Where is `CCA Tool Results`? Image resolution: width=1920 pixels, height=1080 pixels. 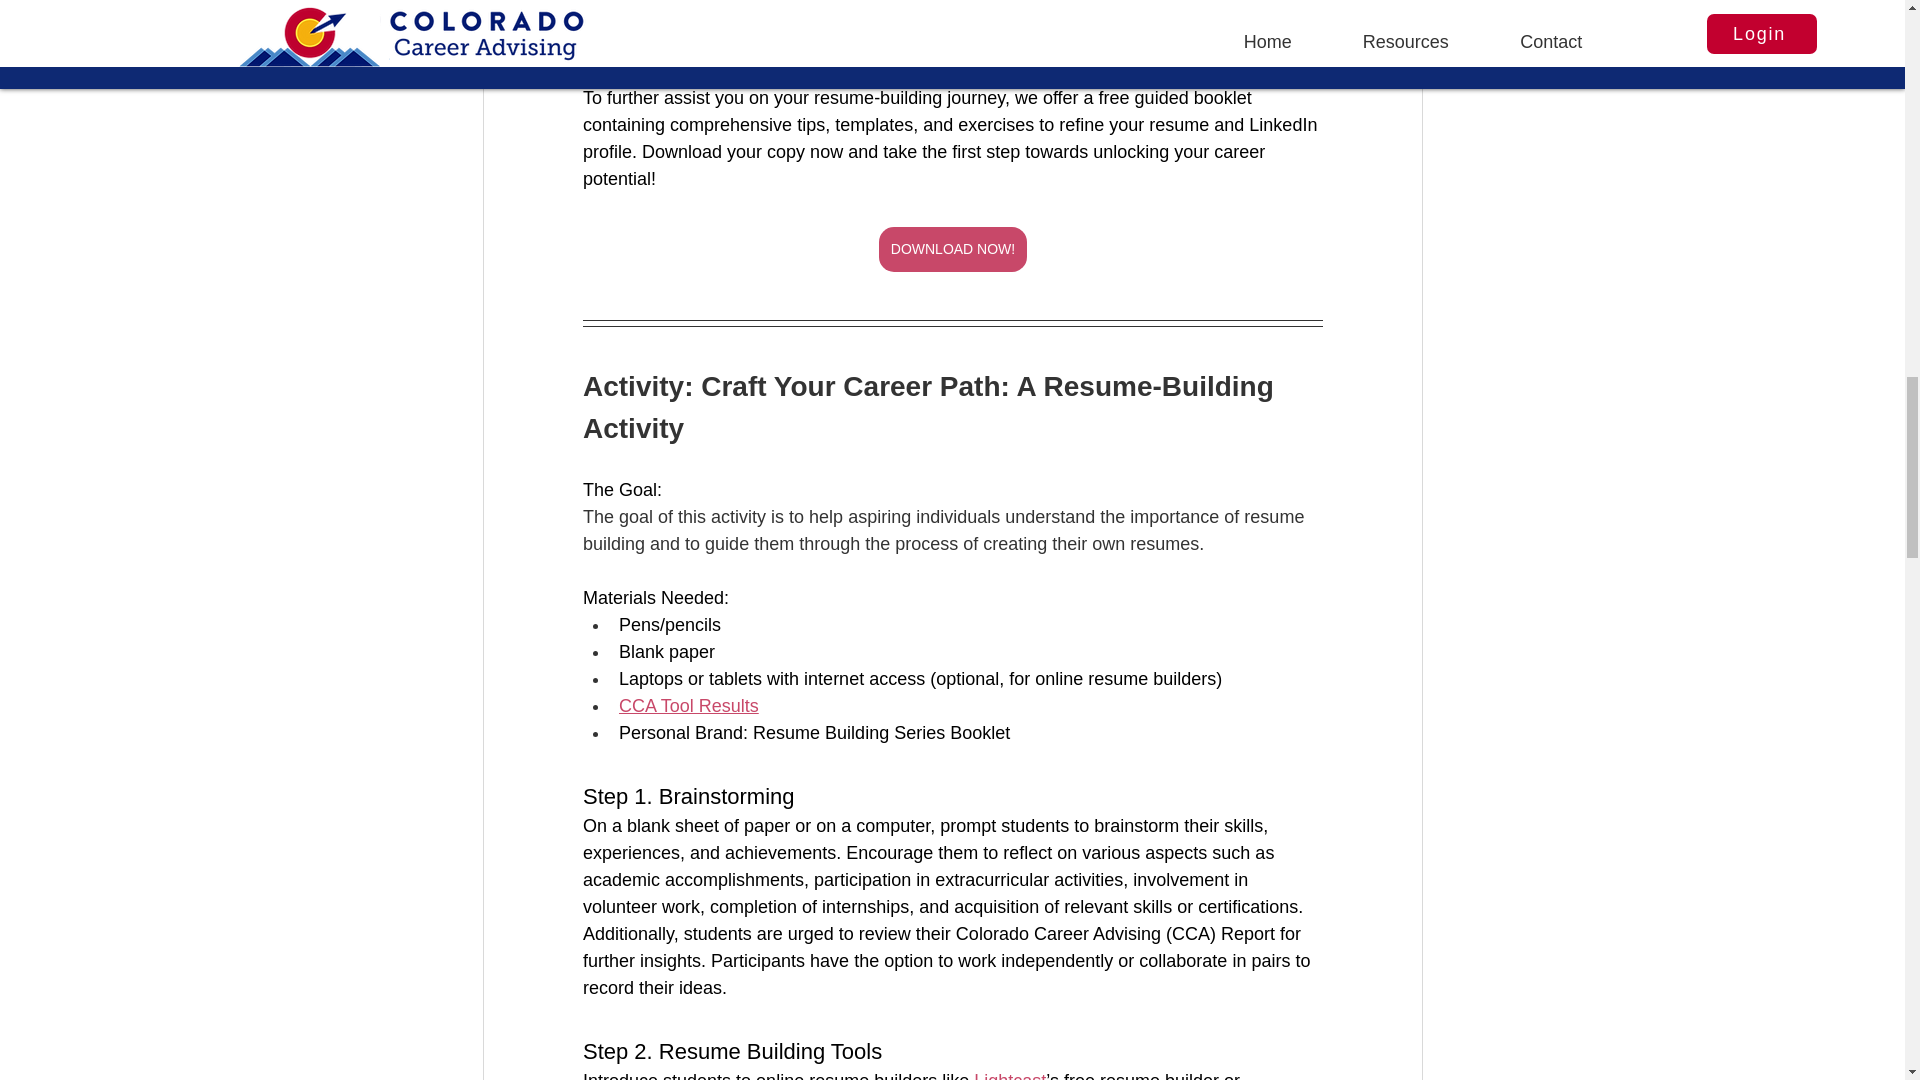 CCA Tool Results is located at coordinates (688, 706).